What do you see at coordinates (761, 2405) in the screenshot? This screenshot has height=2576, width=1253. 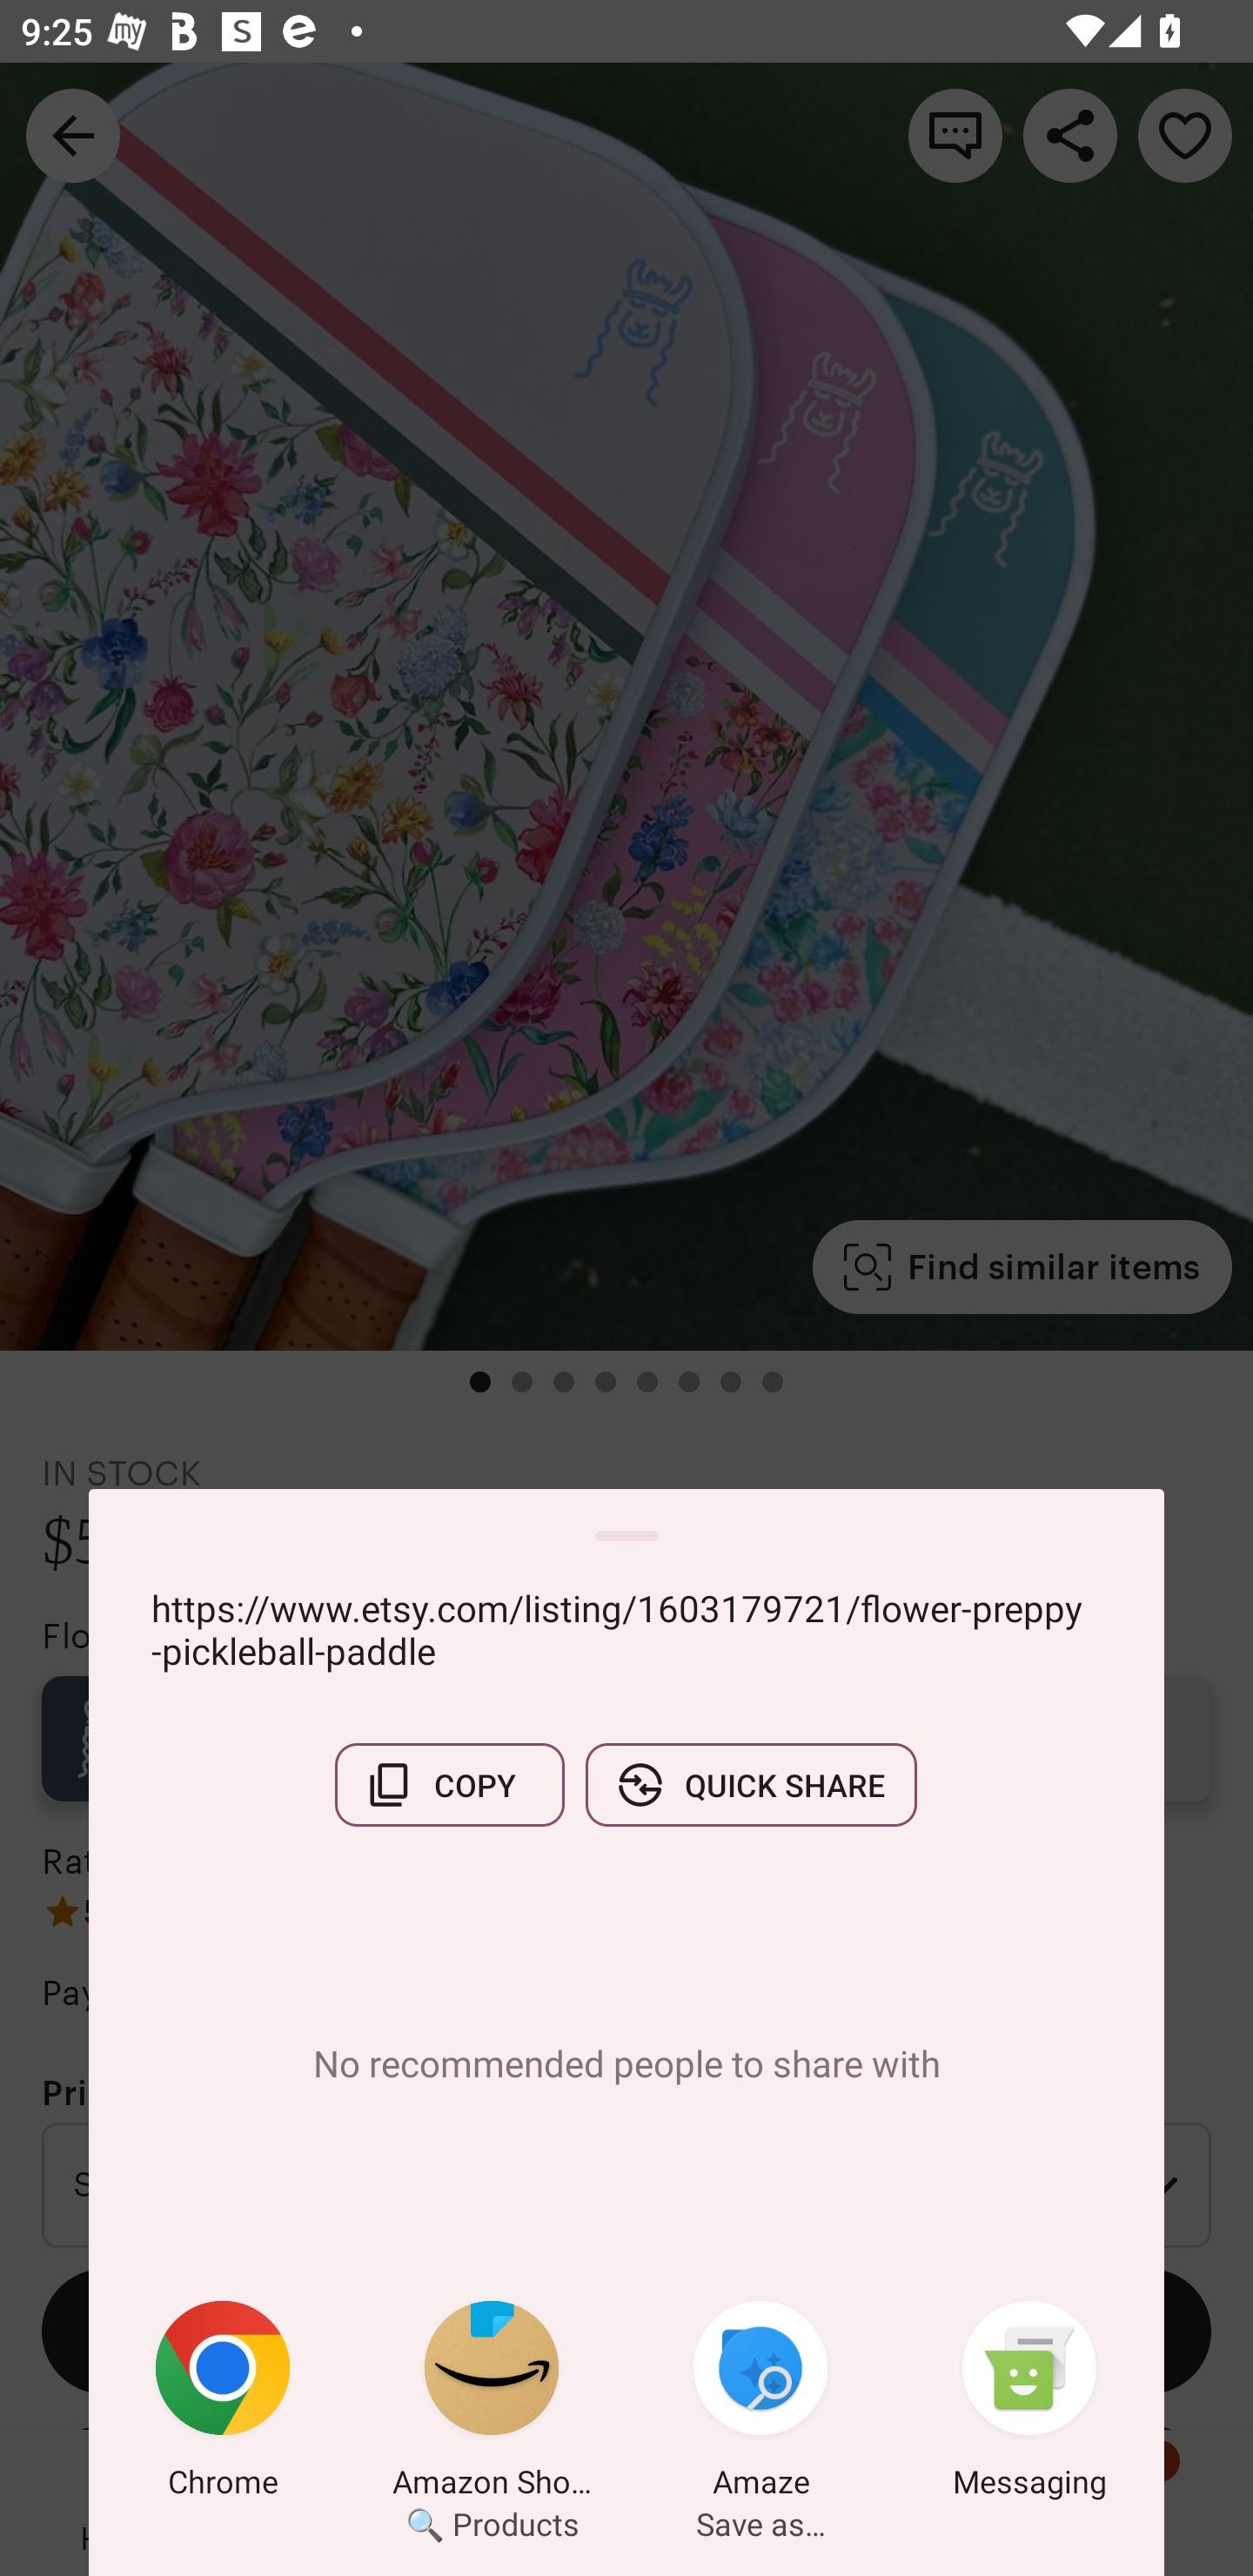 I see `Amaze Save as…` at bounding box center [761, 2405].